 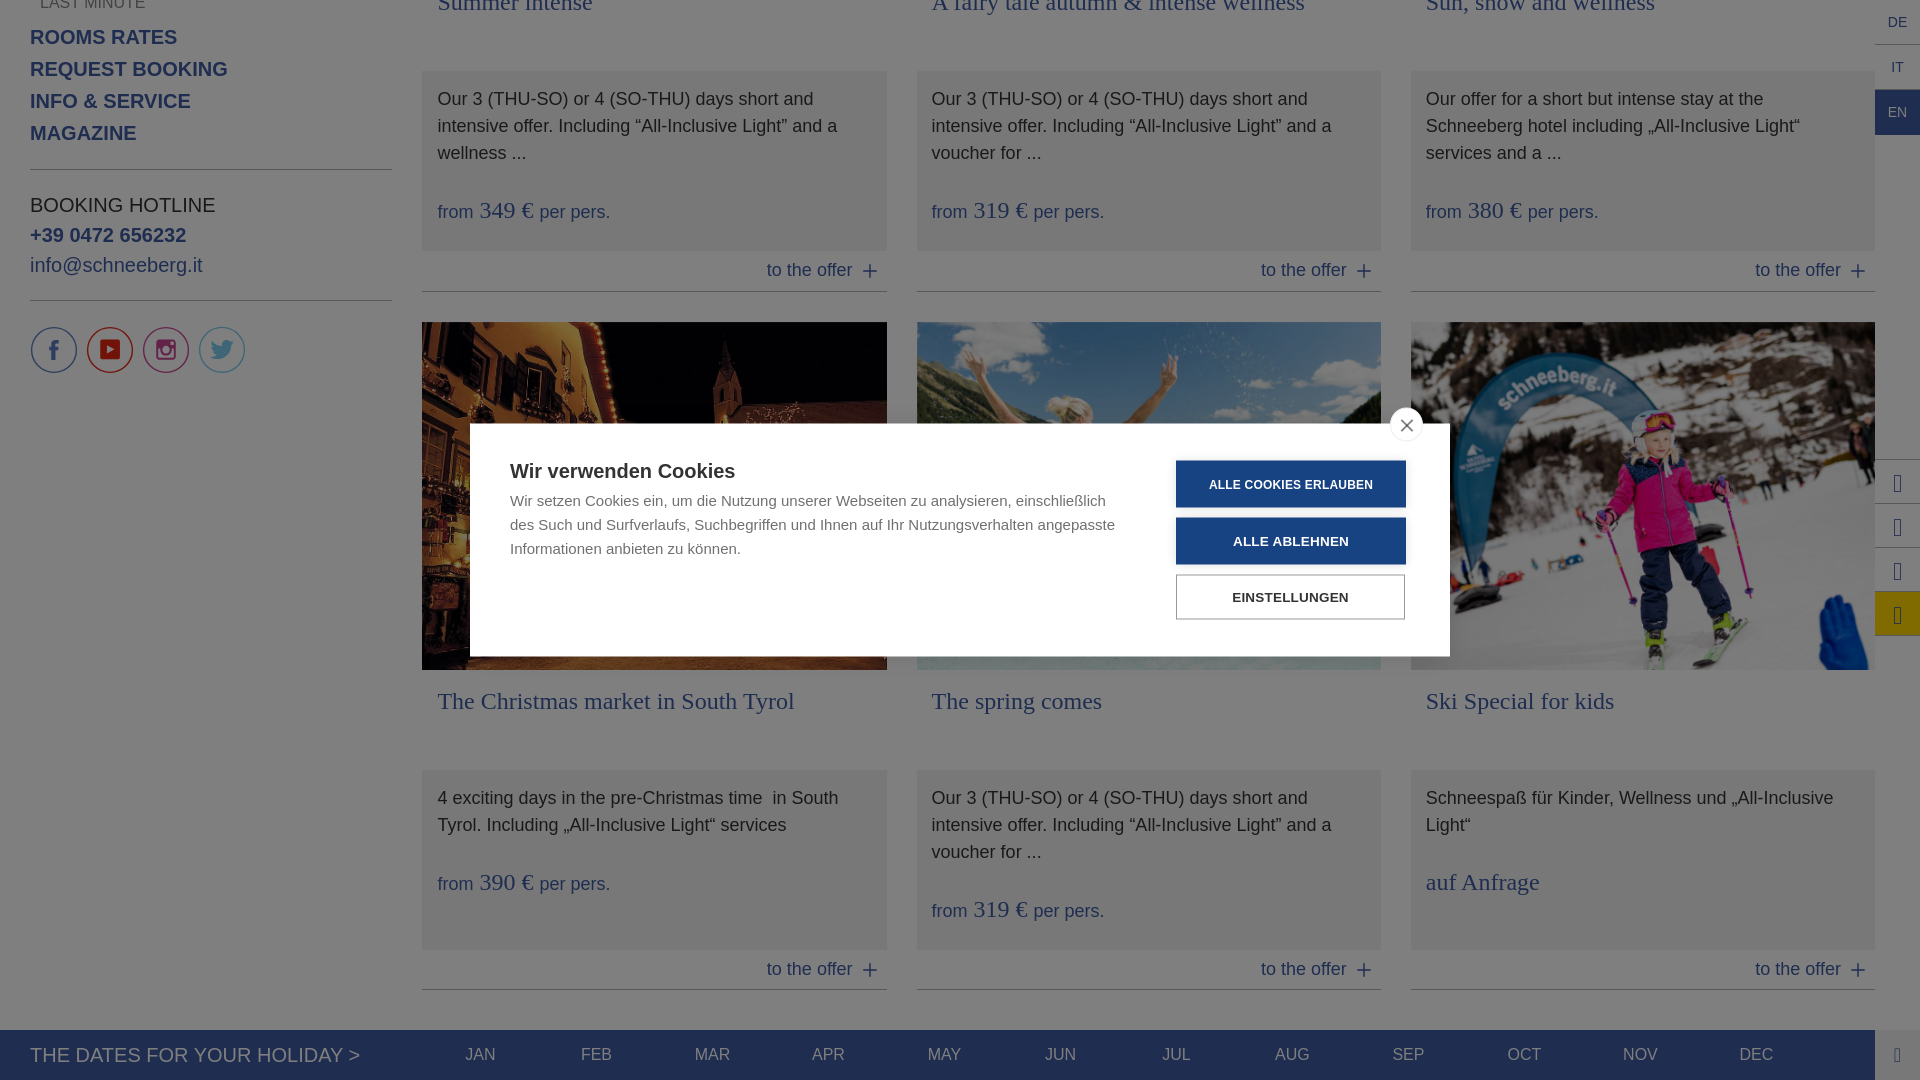 What do you see at coordinates (1643, 146) in the screenshot?
I see `Sun, snow and wellness` at bounding box center [1643, 146].